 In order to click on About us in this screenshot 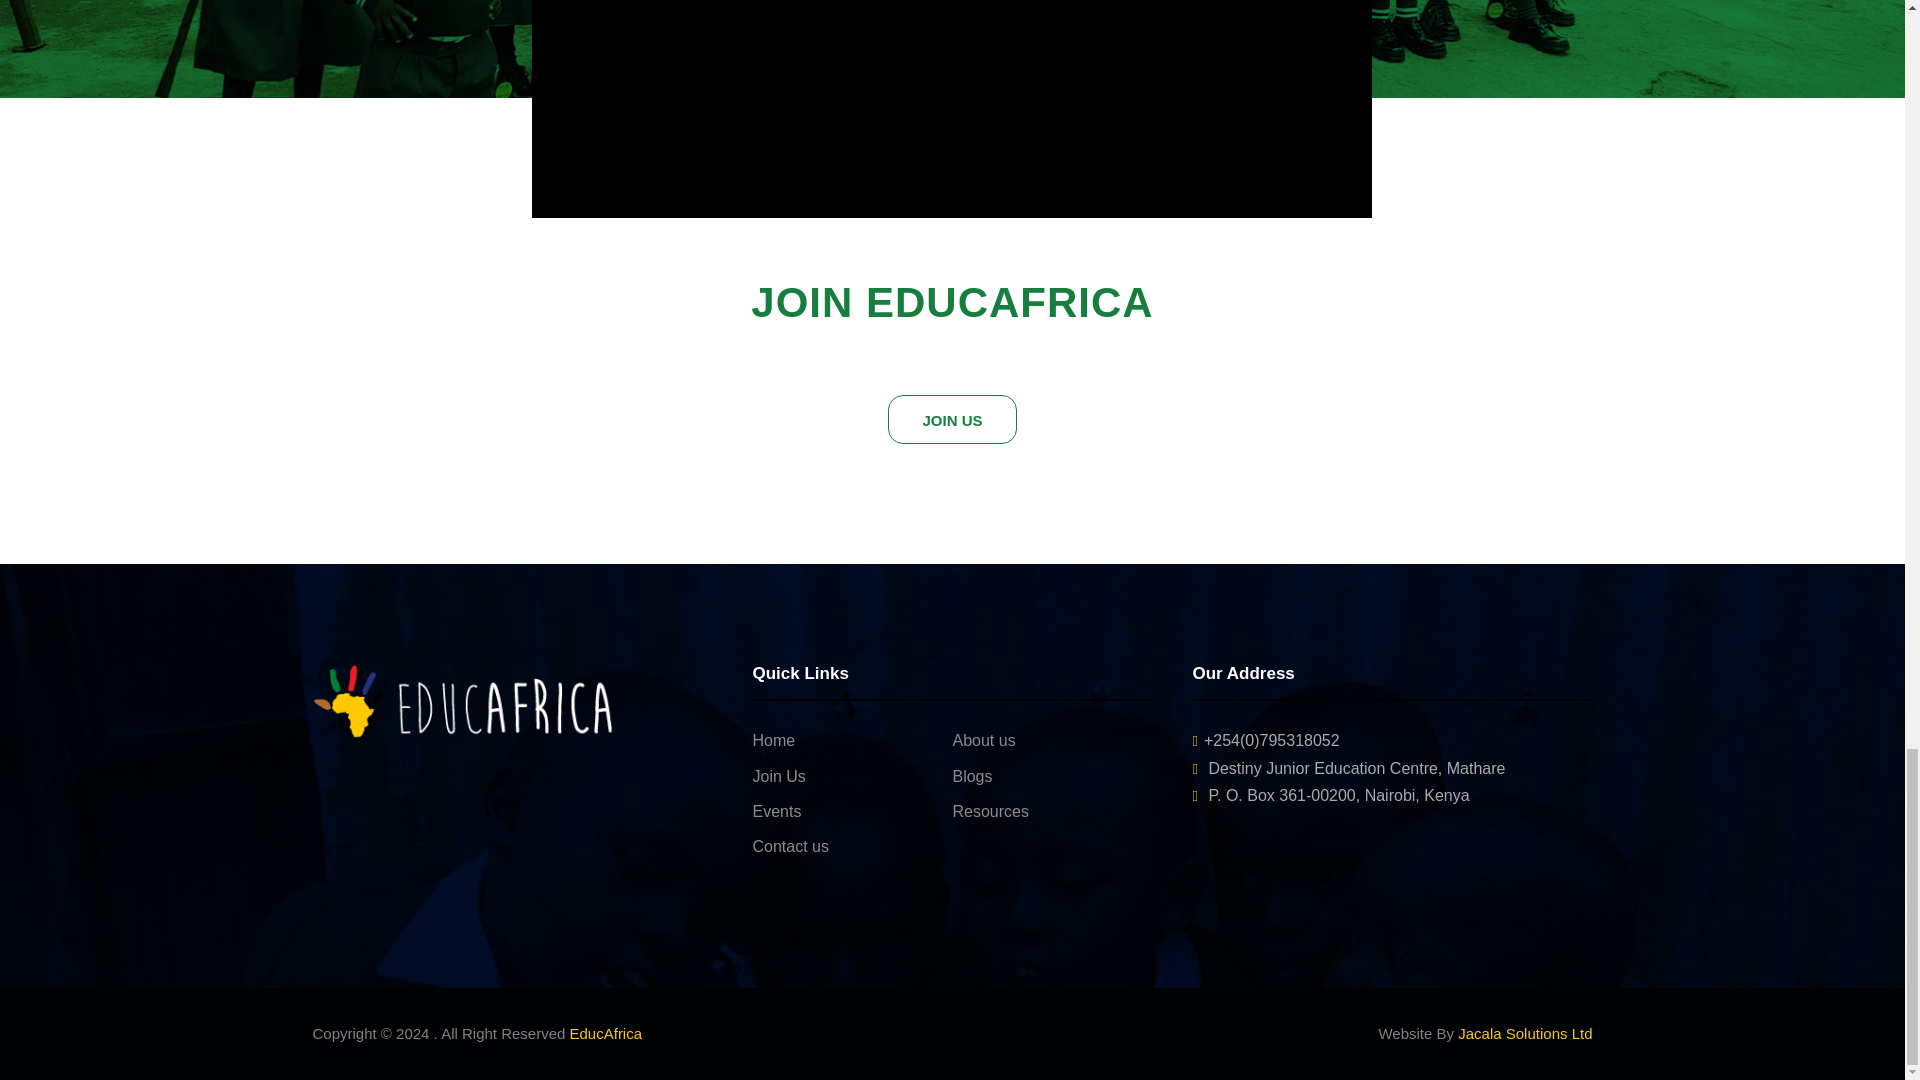, I will do `click(984, 740)`.